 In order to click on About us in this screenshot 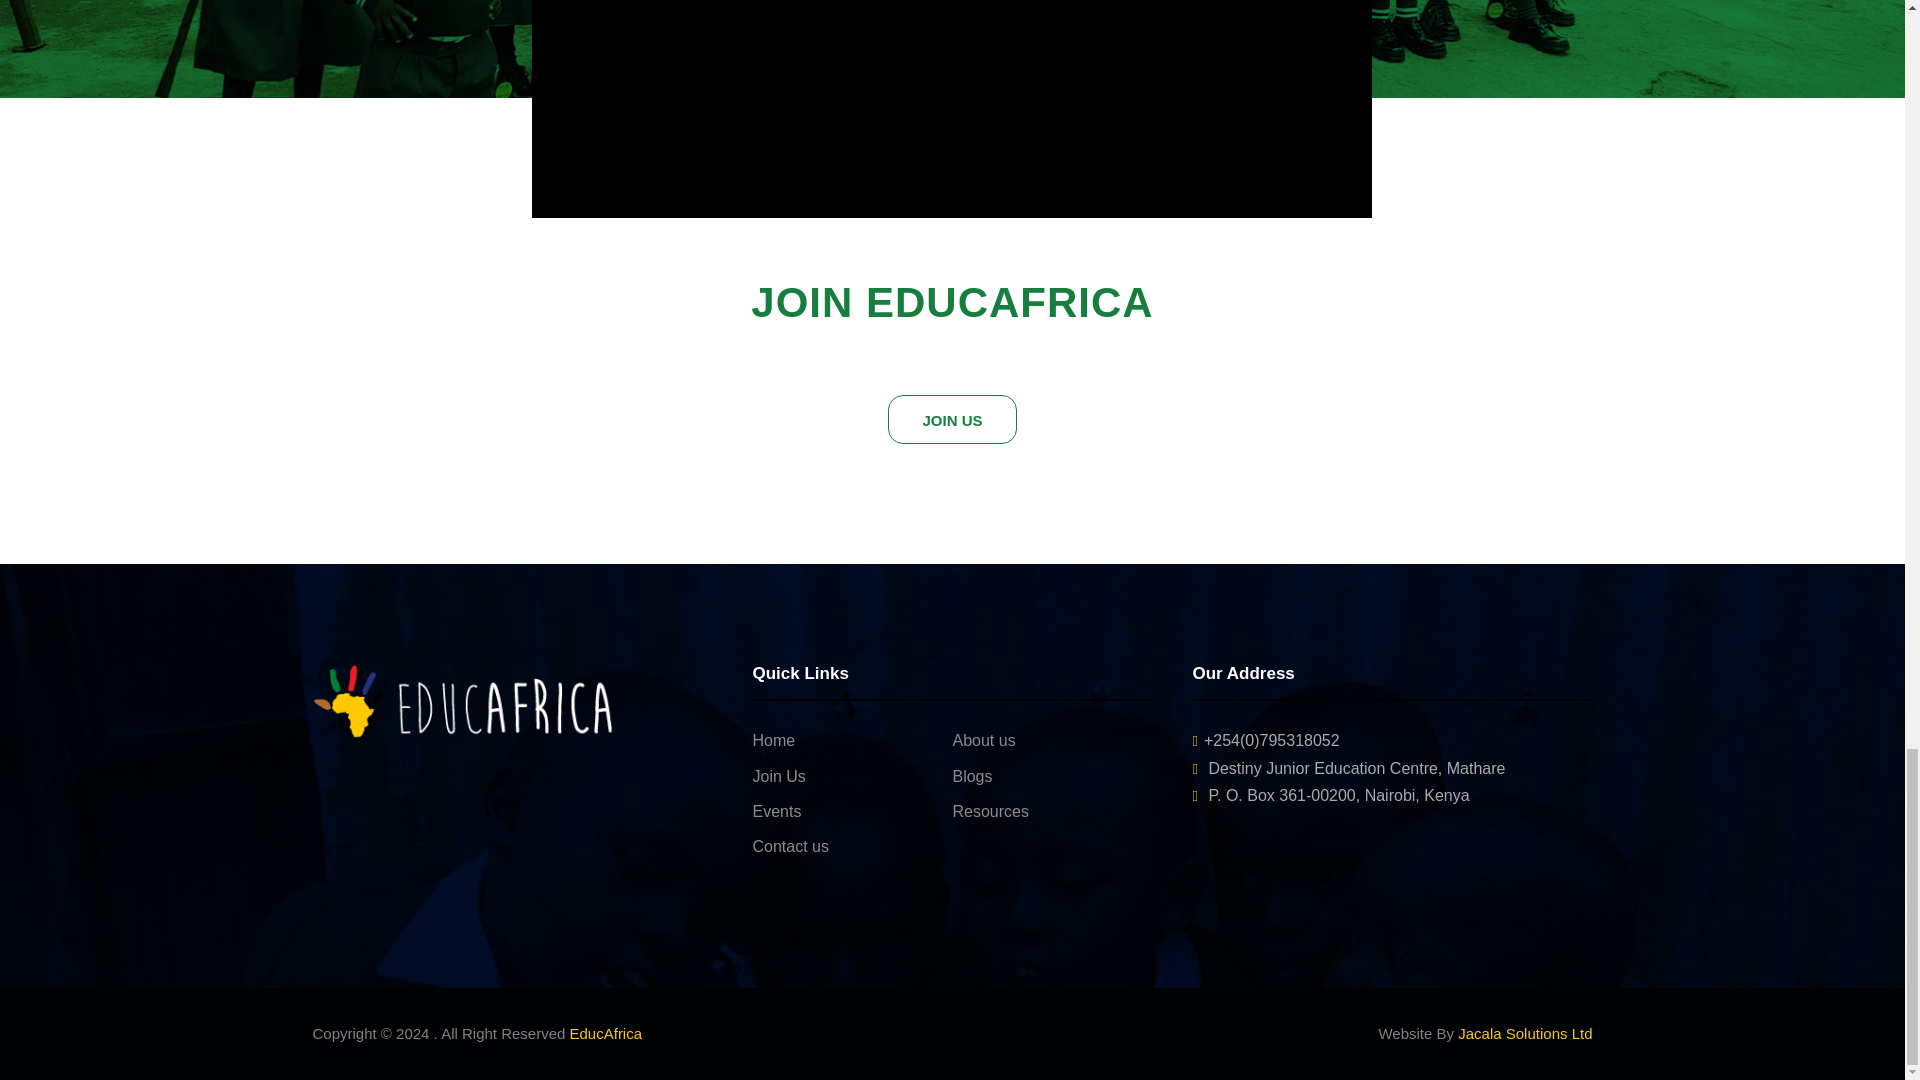, I will do `click(984, 740)`.